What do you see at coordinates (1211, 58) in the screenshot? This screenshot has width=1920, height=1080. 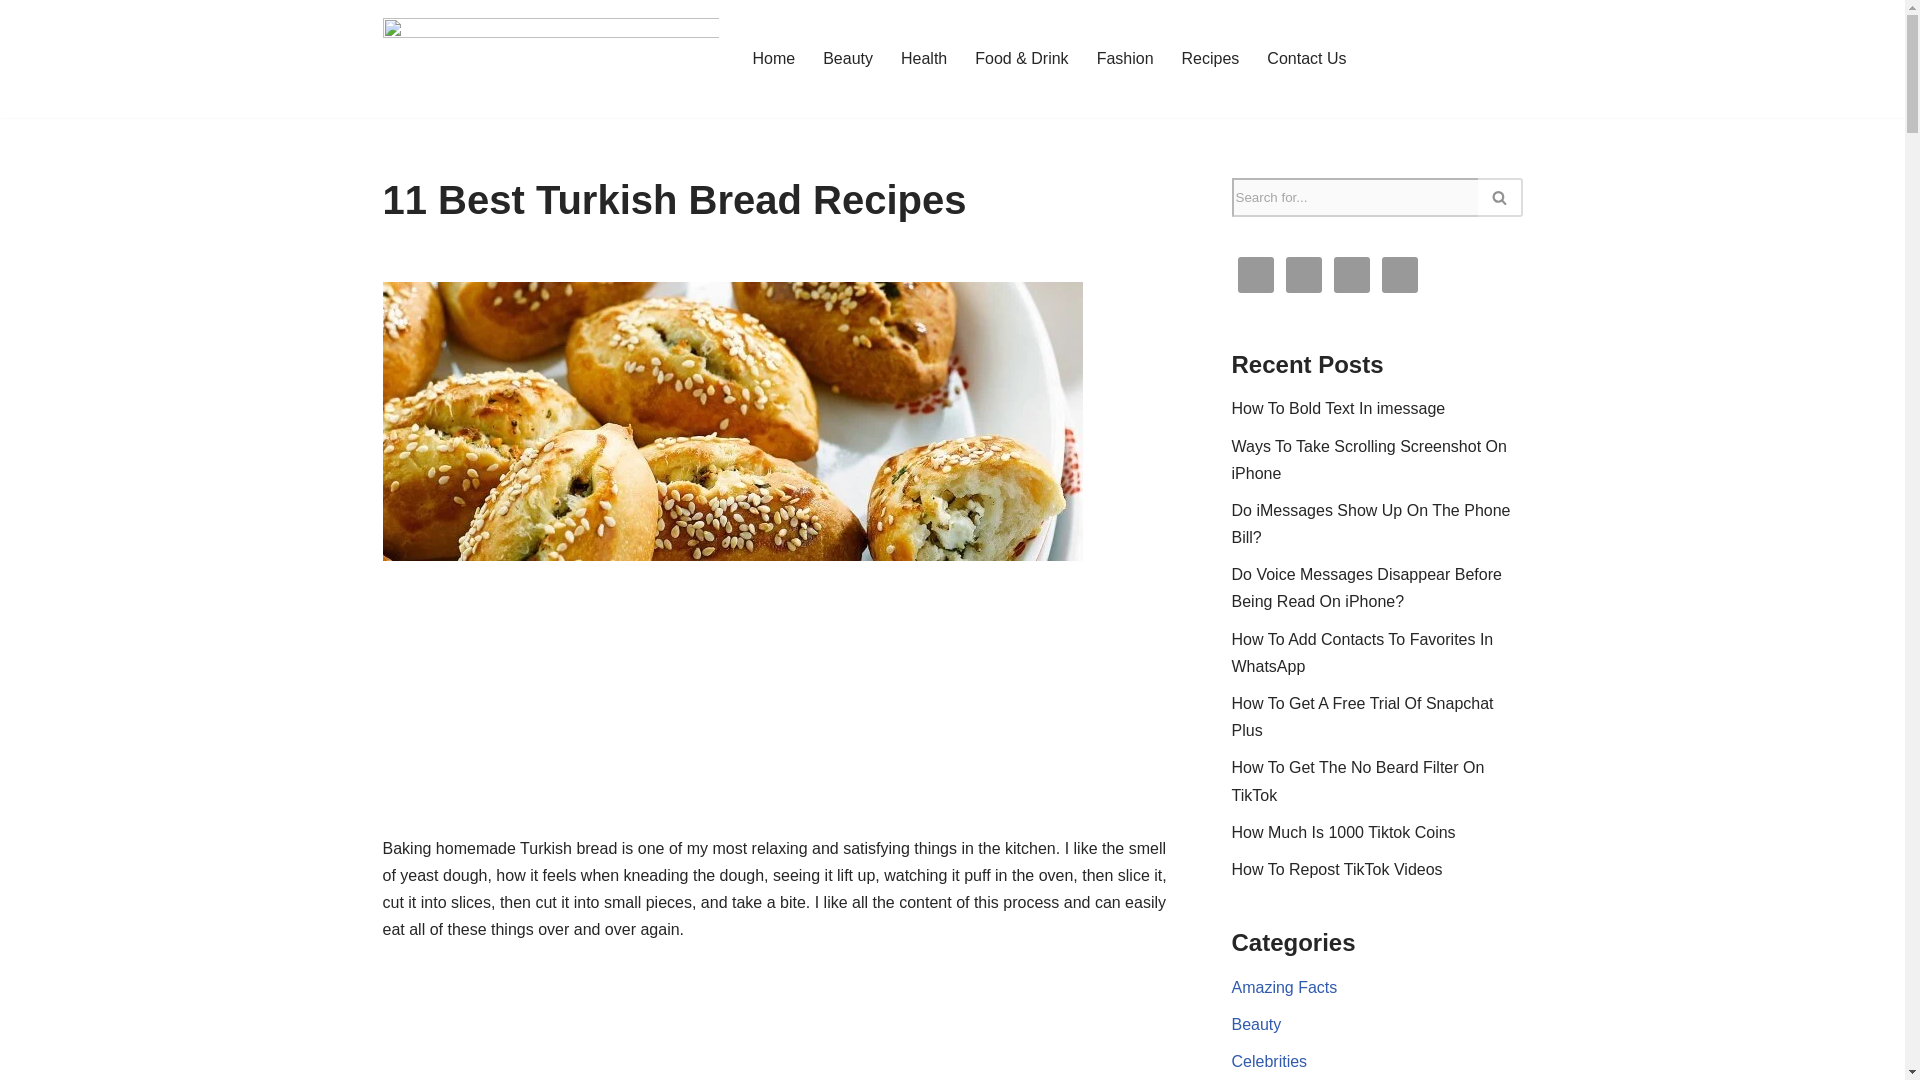 I see `Recipes` at bounding box center [1211, 58].